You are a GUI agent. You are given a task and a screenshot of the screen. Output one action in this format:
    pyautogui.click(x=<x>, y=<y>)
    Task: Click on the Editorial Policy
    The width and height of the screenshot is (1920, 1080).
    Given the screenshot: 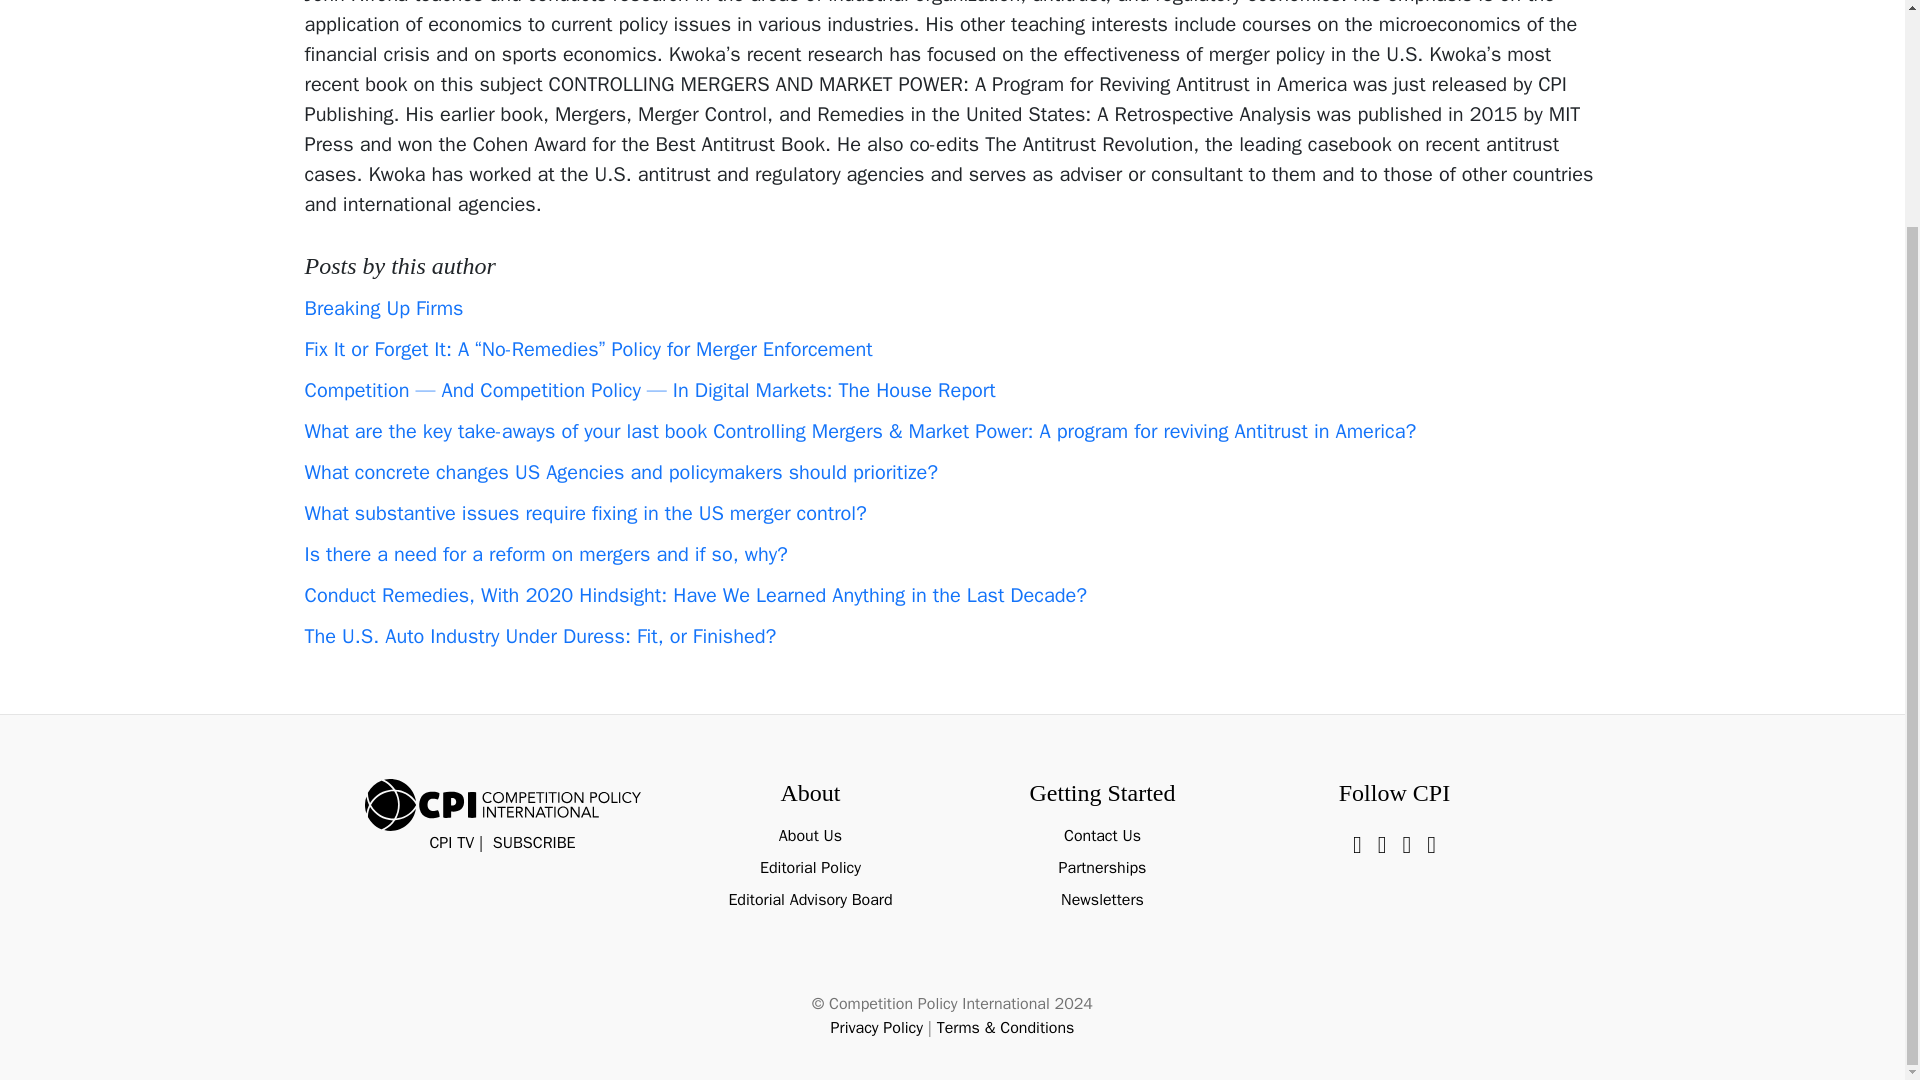 What is the action you would take?
    pyautogui.click(x=810, y=868)
    